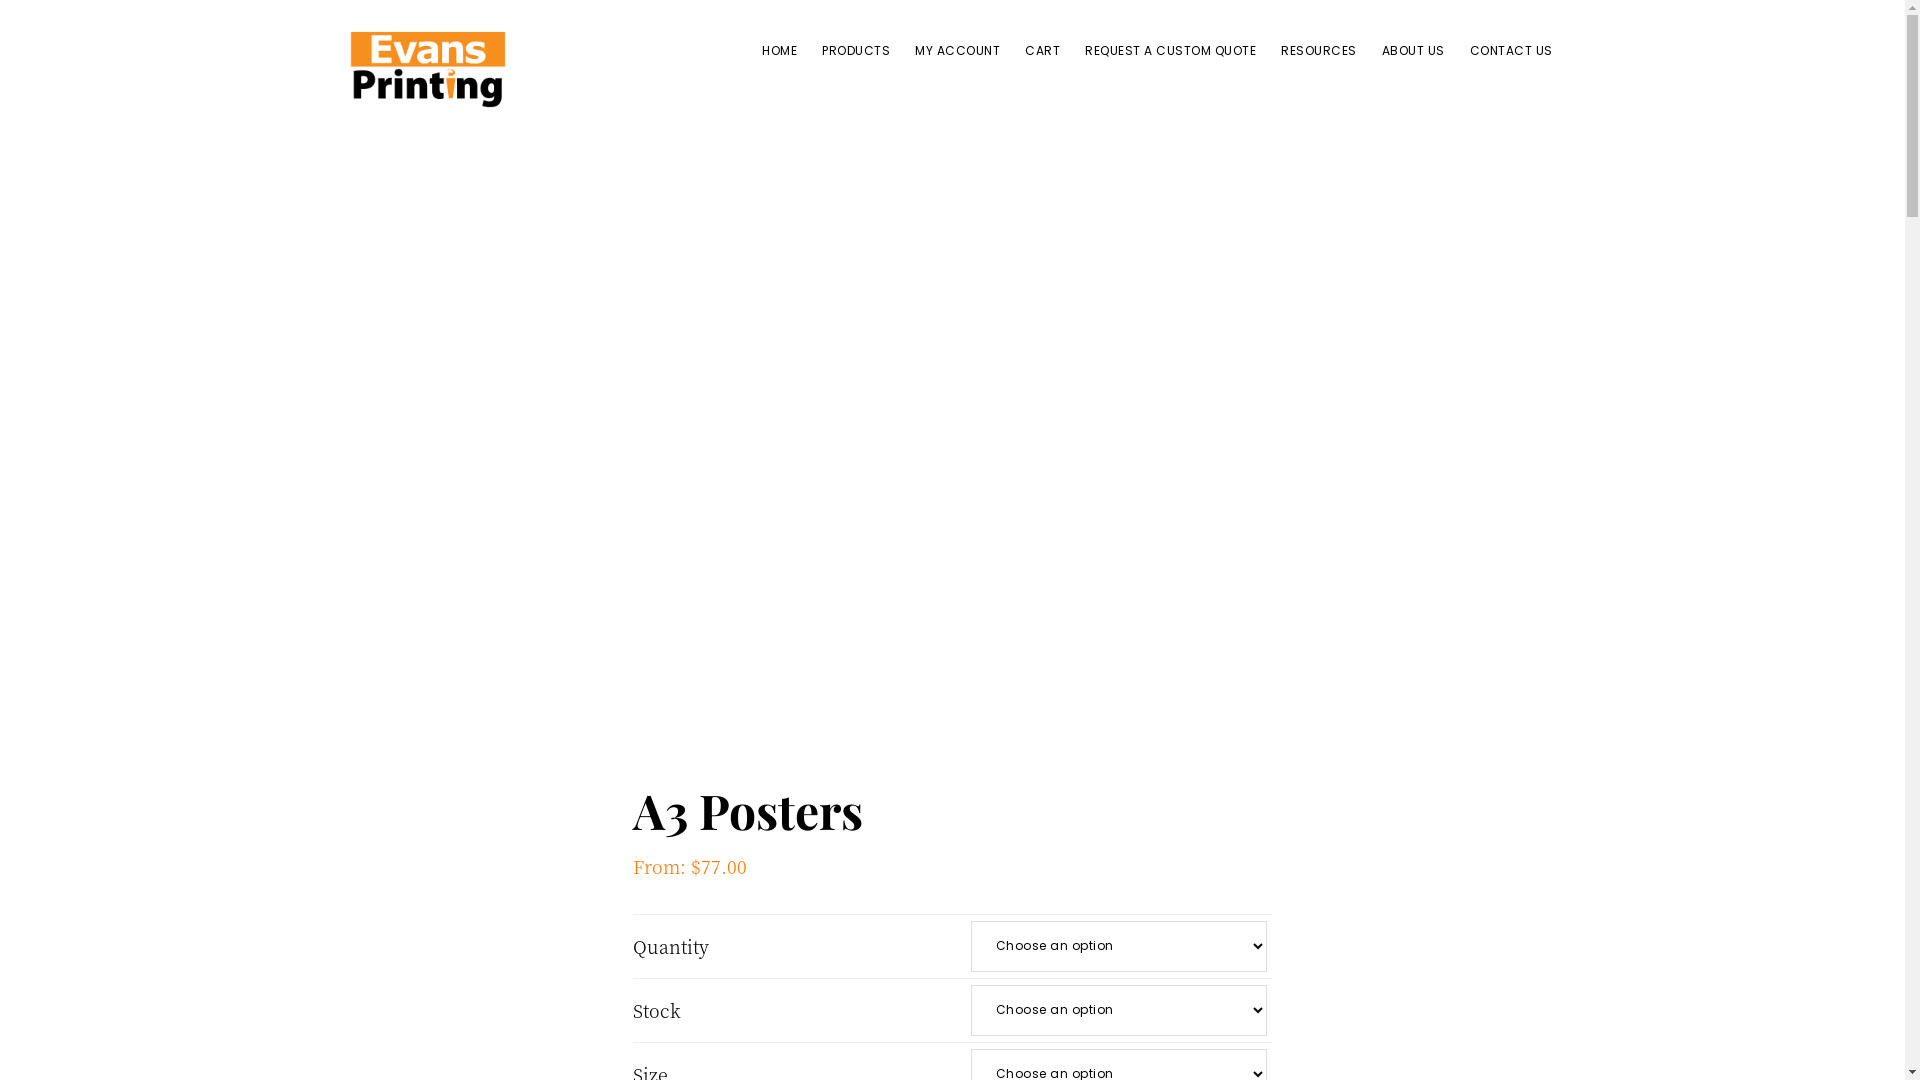 The width and height of the screenshot is (1920, 1080). I want to click on Skip to main content, so click(0, 0).